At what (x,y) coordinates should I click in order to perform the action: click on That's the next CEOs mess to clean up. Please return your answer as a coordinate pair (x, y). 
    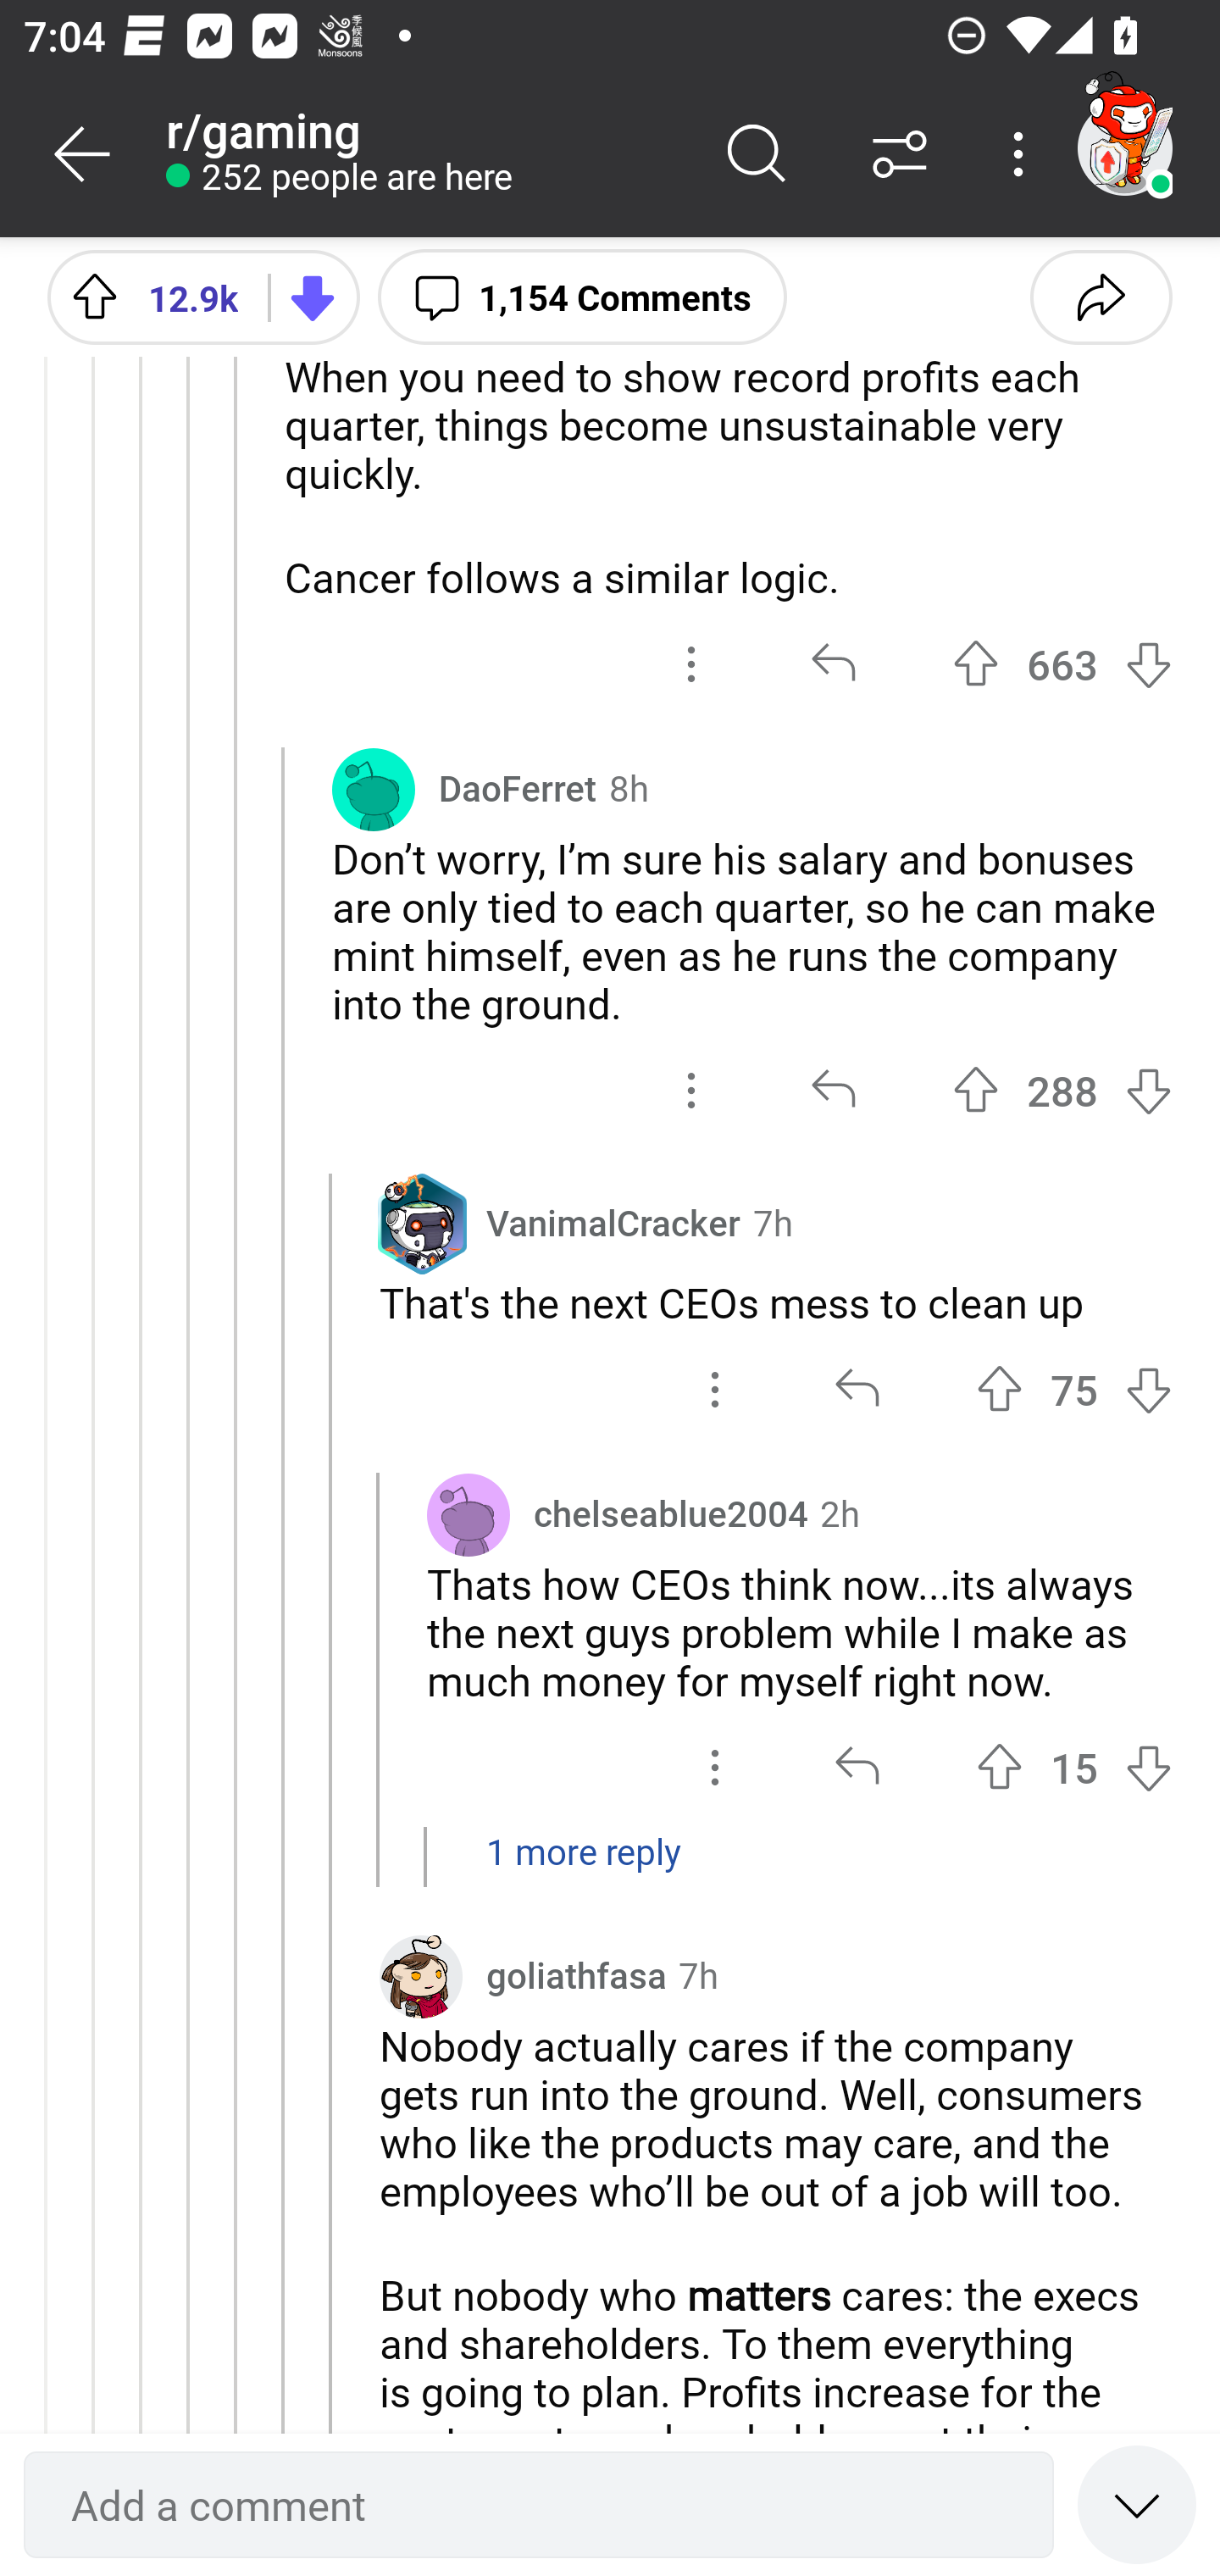
    Looking at the image, I should click on (775, 1302).